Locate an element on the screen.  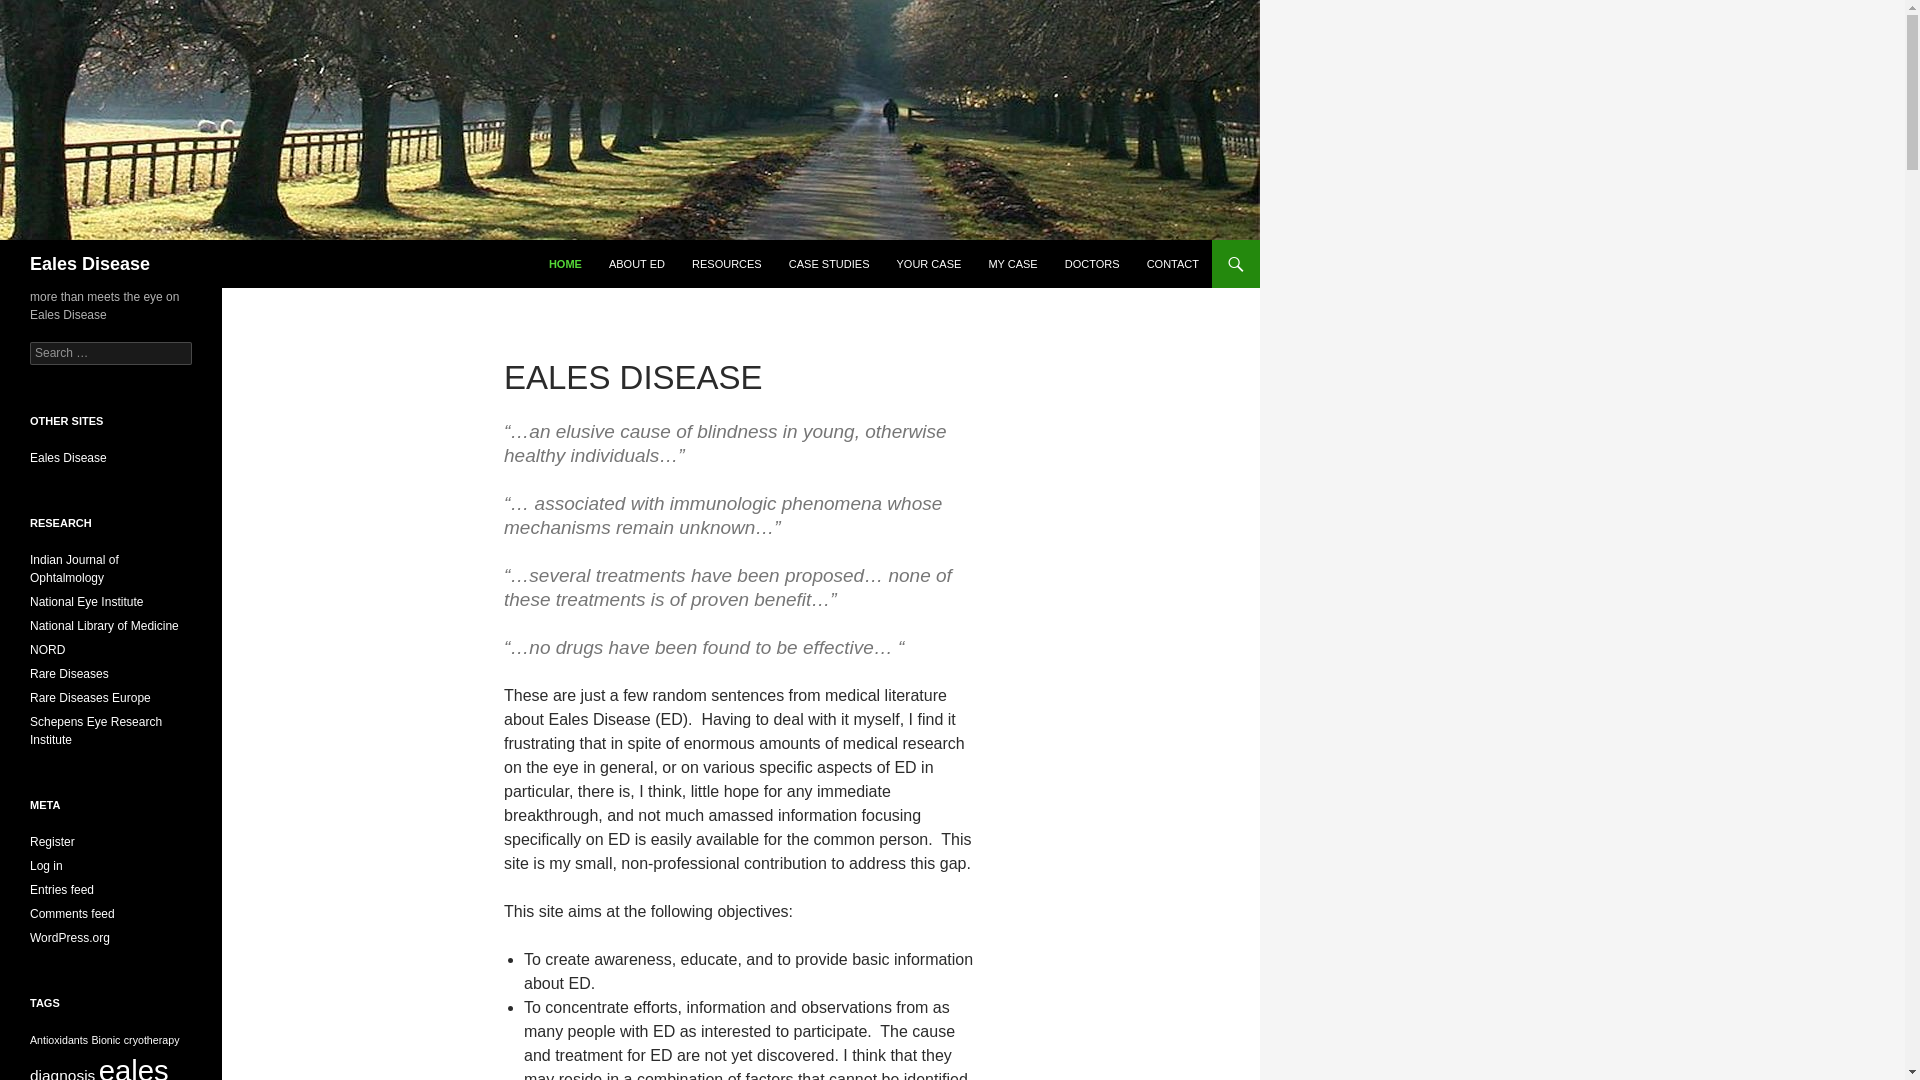
CONTACT is located at coordinates (1172, 264).